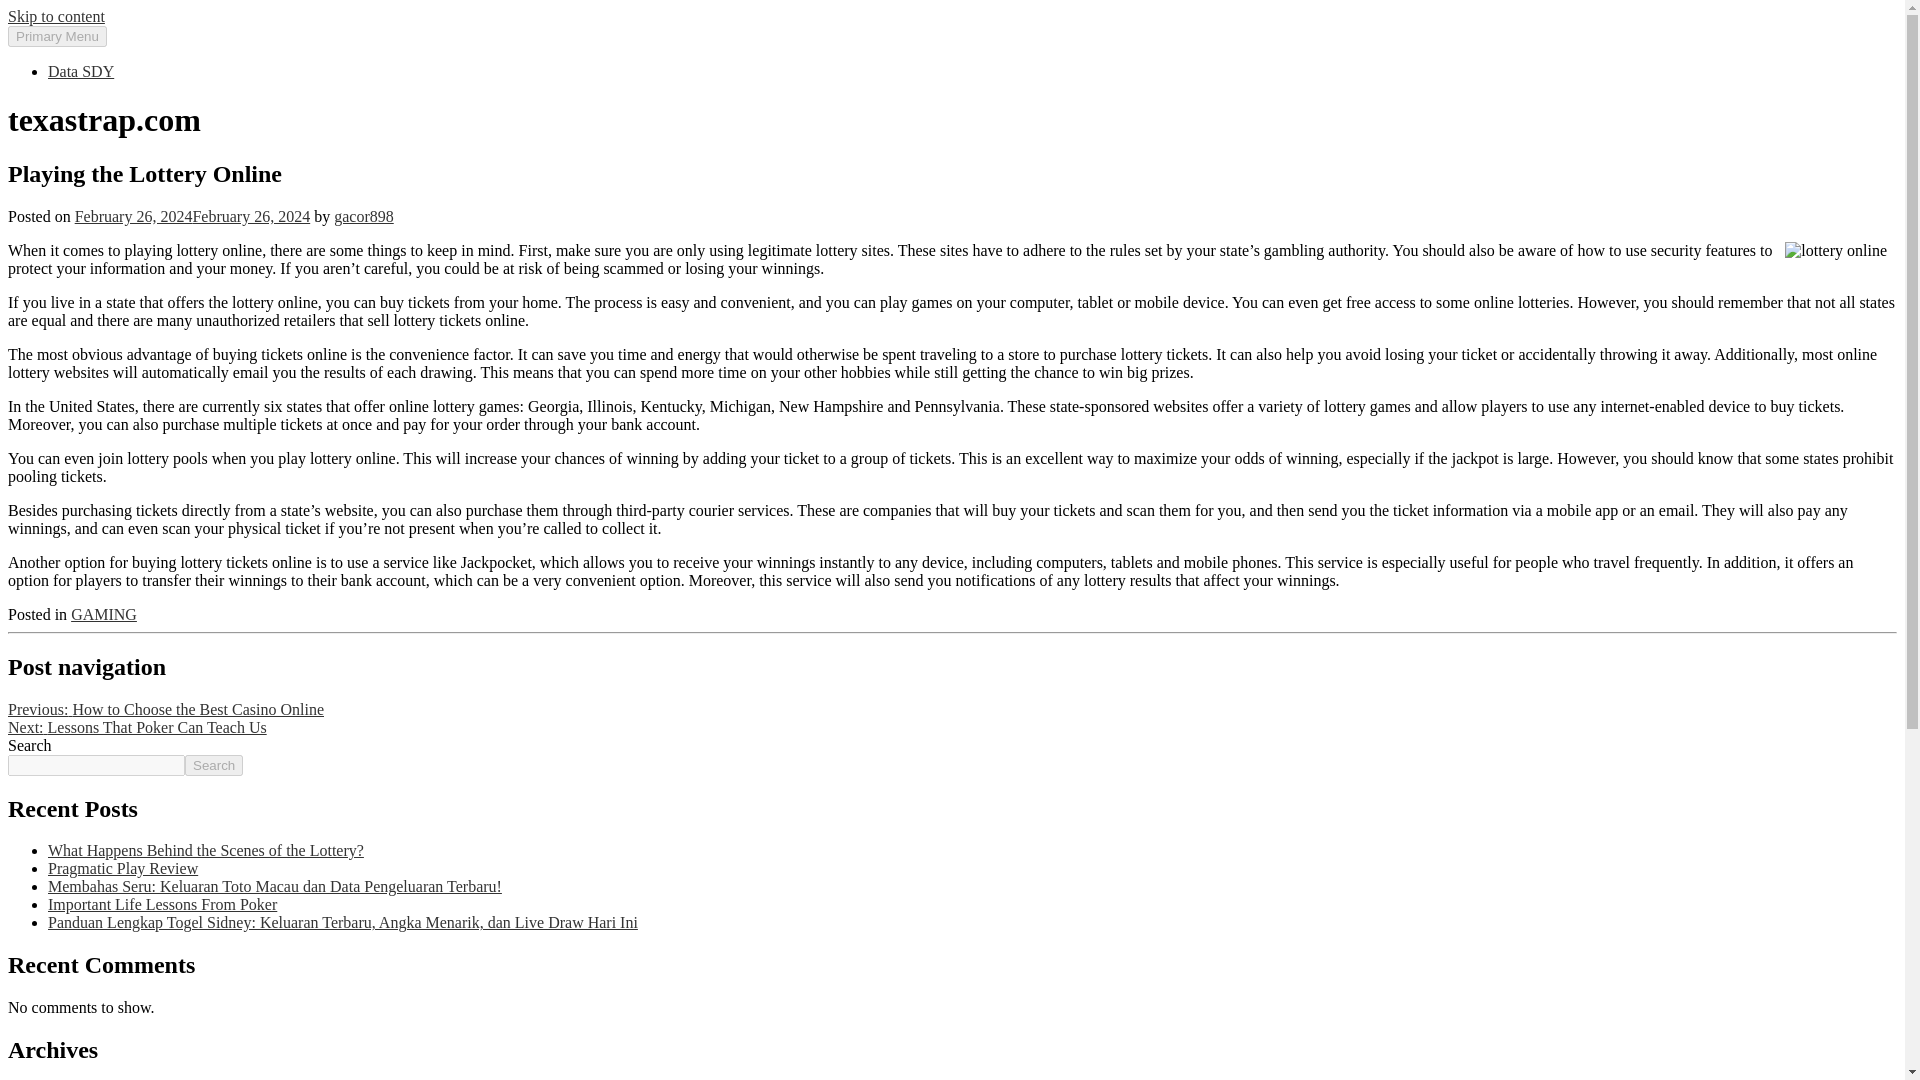 The width and height of the screenshot is (1920, 1080). I want to click on Pragmatic Play Review, so click(122, 868).